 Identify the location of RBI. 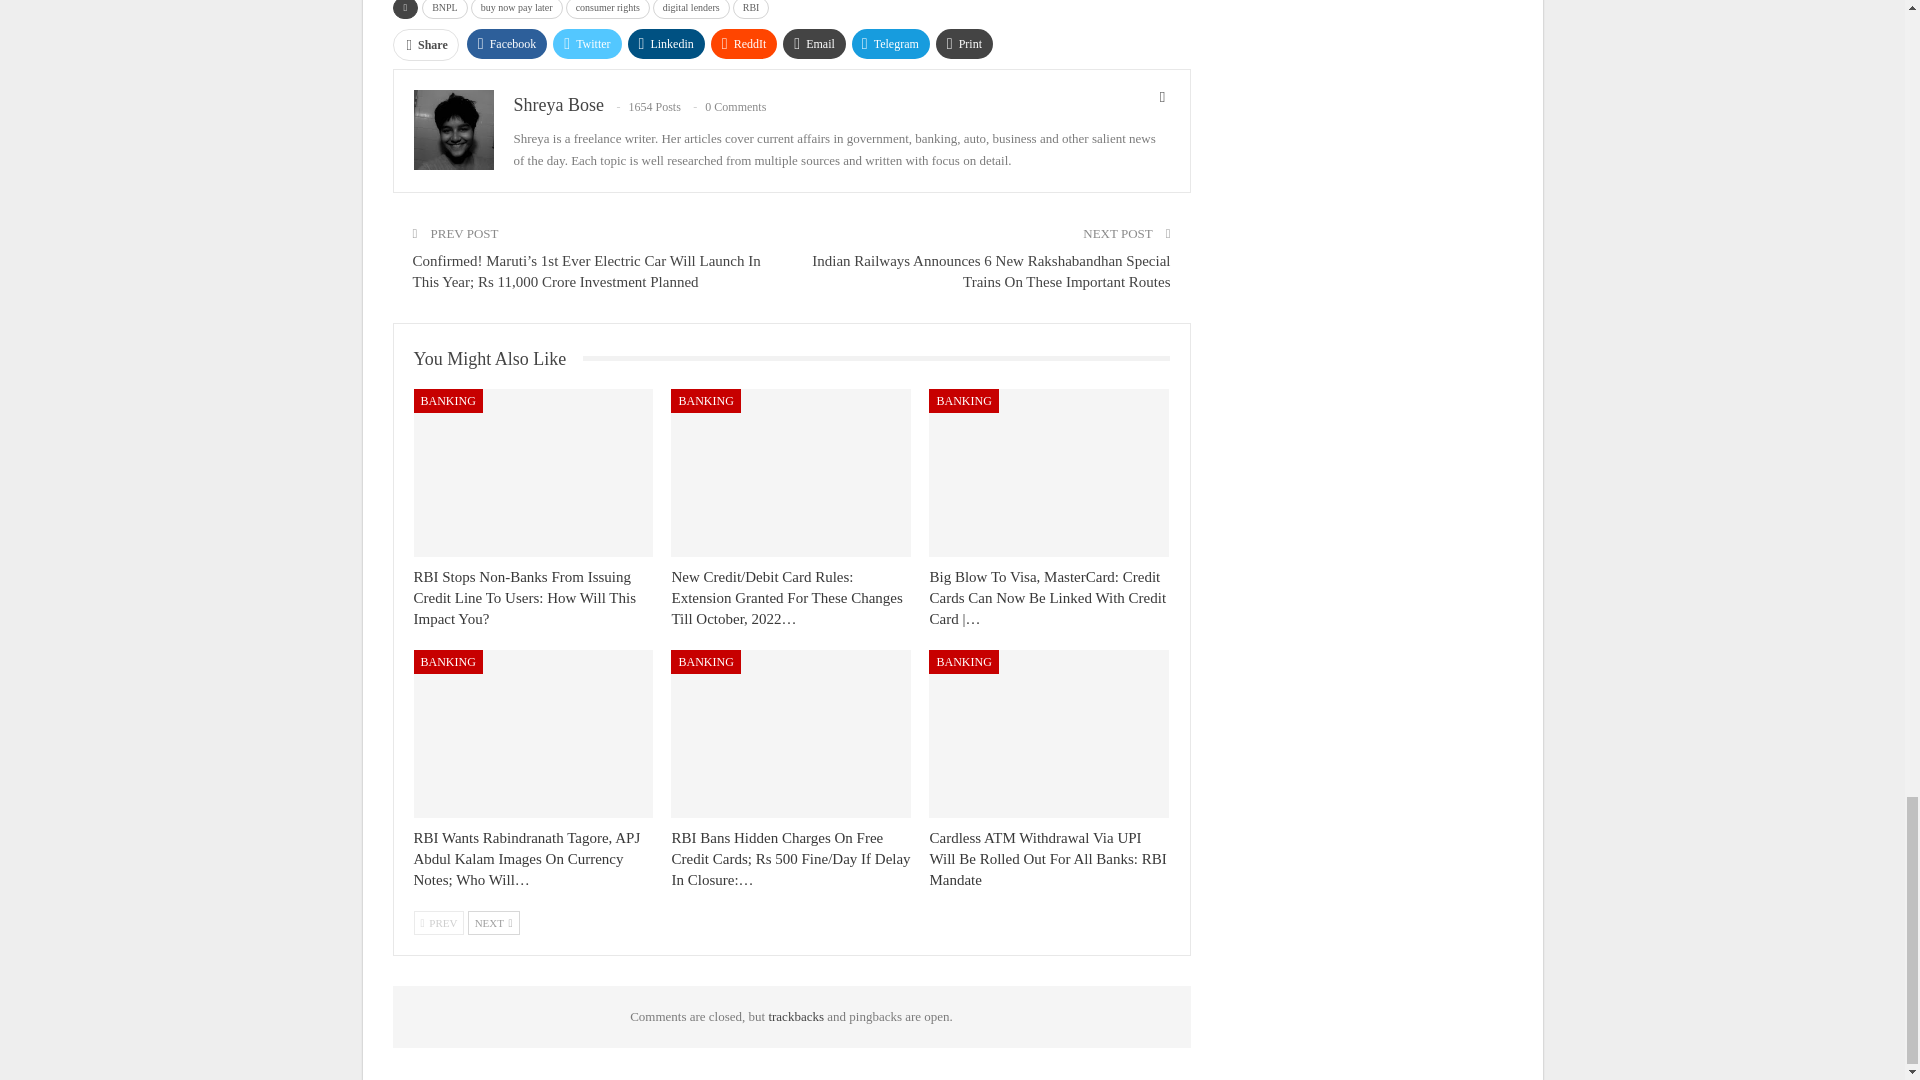
(751, 10).